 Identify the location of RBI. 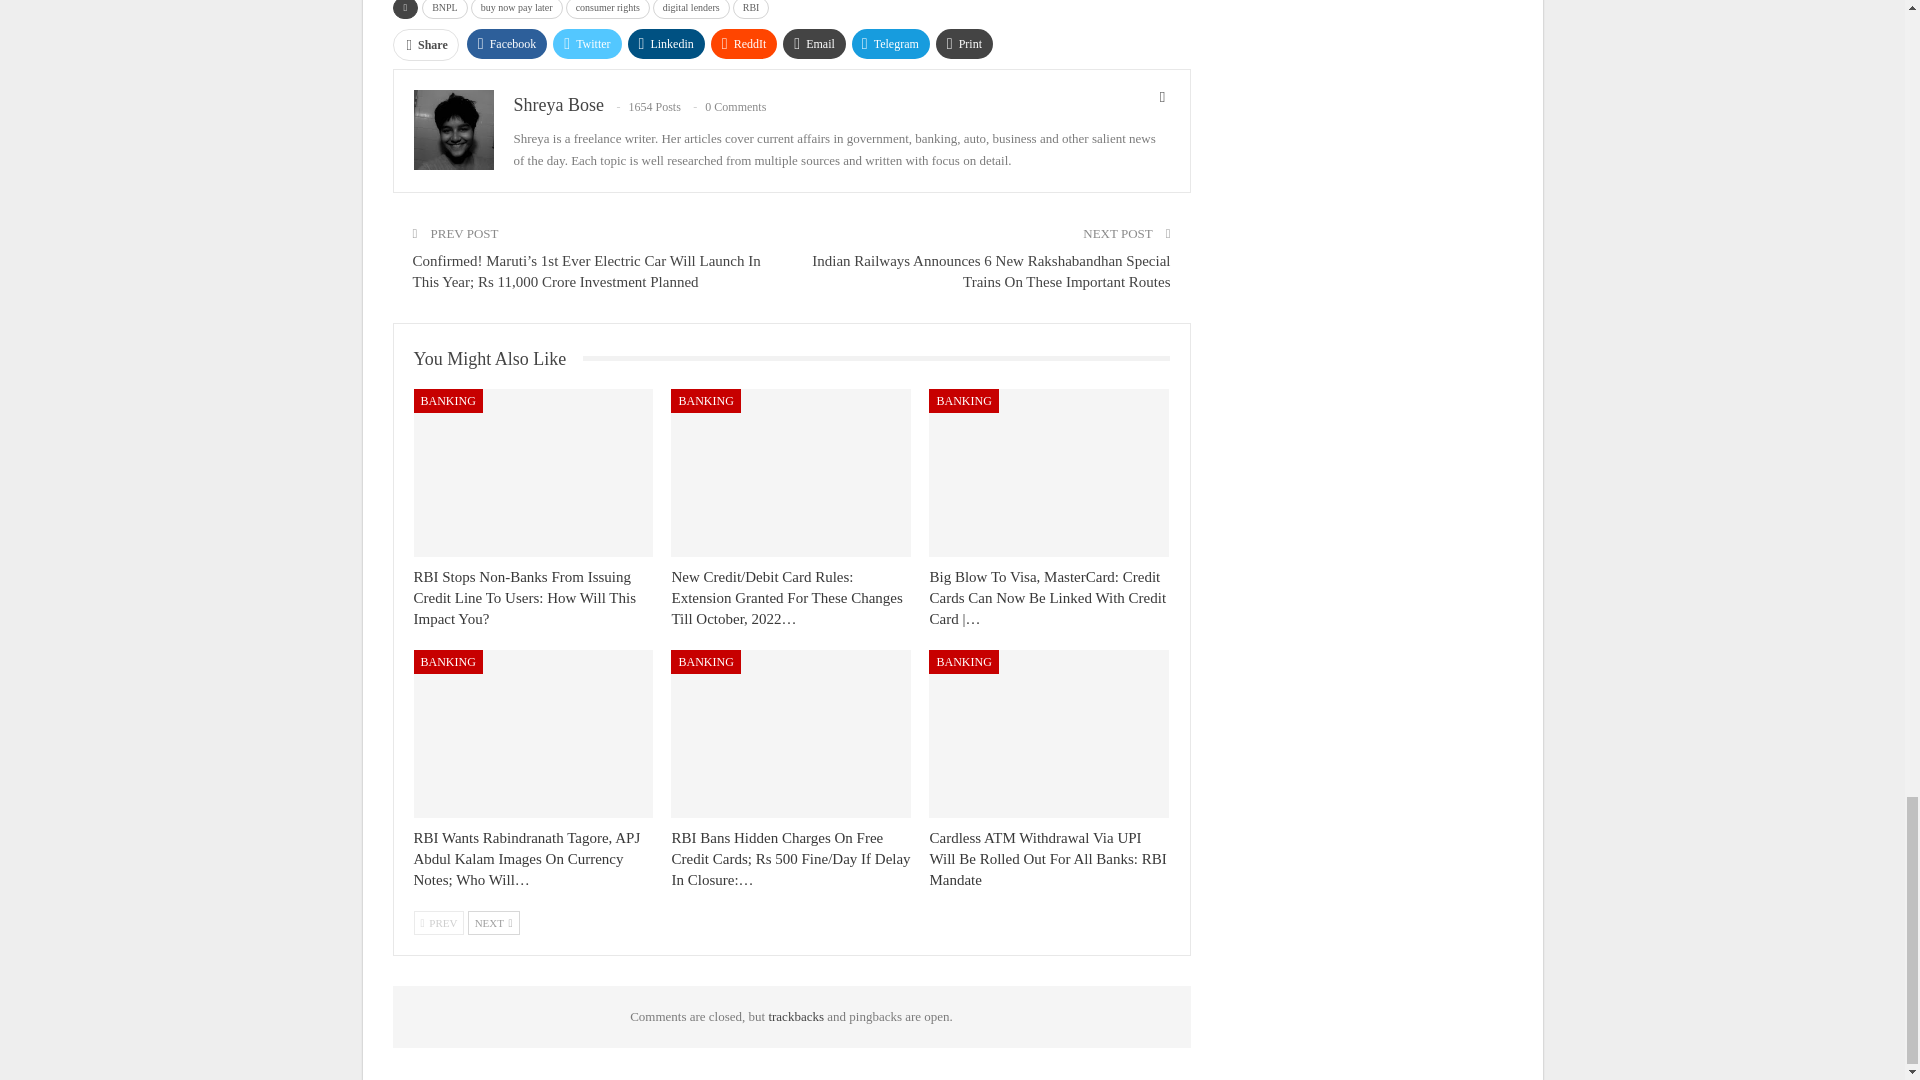
(751, 10).